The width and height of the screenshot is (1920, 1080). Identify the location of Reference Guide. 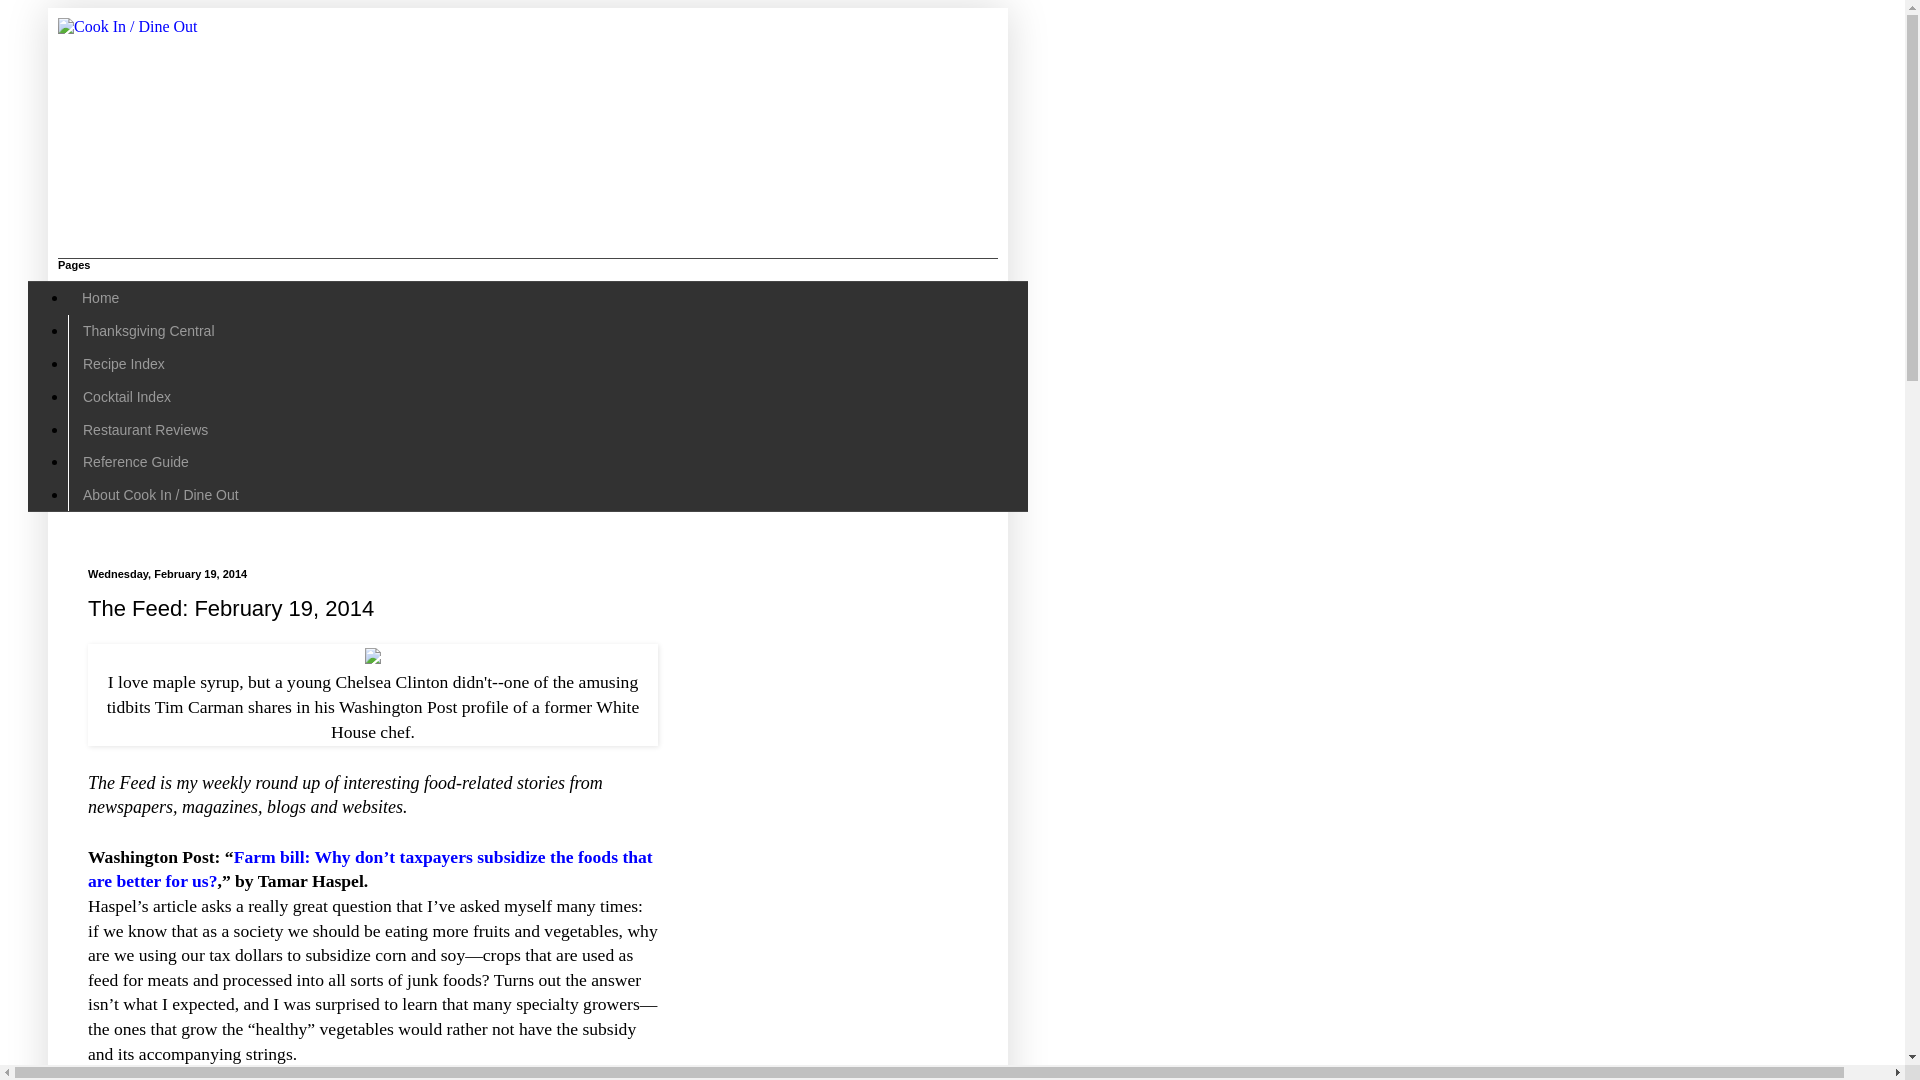
(135, 462).